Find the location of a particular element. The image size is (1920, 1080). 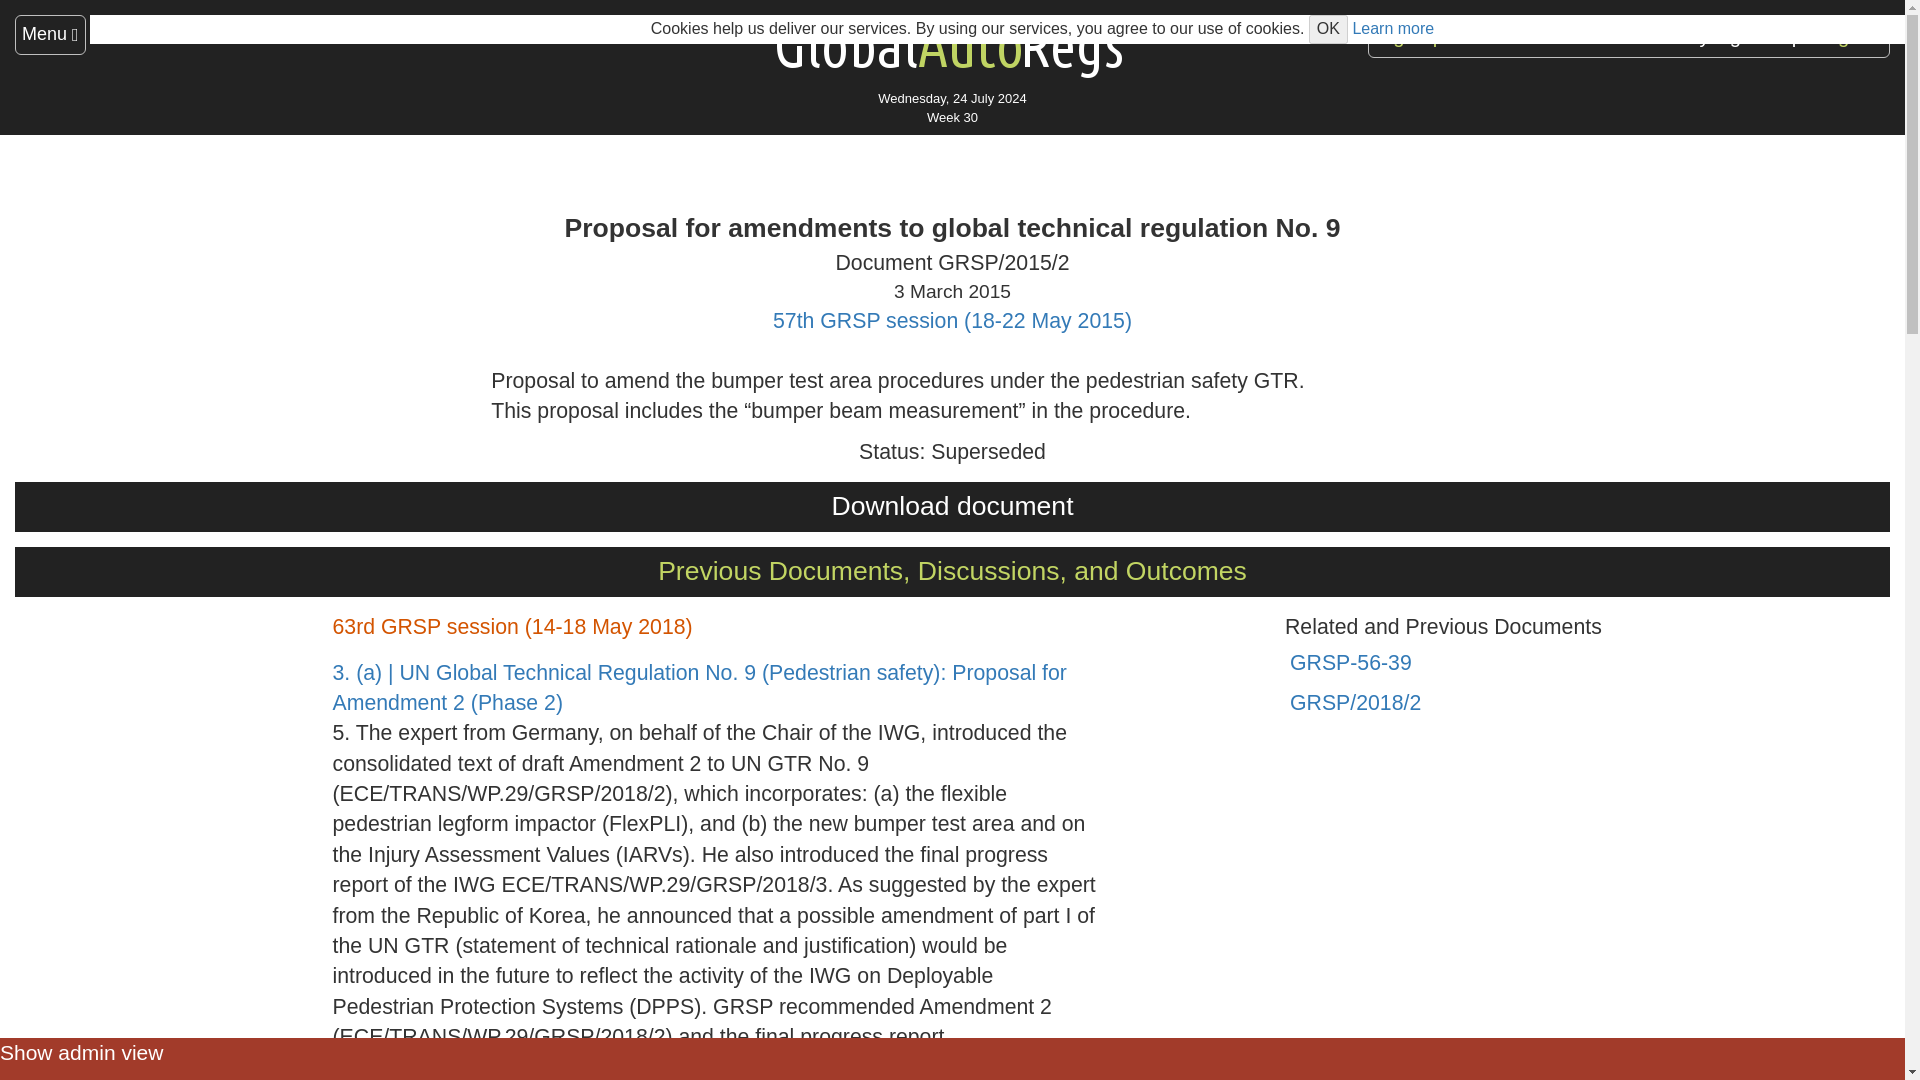

Sign up for more information. is located at coordinates (1504, 36).